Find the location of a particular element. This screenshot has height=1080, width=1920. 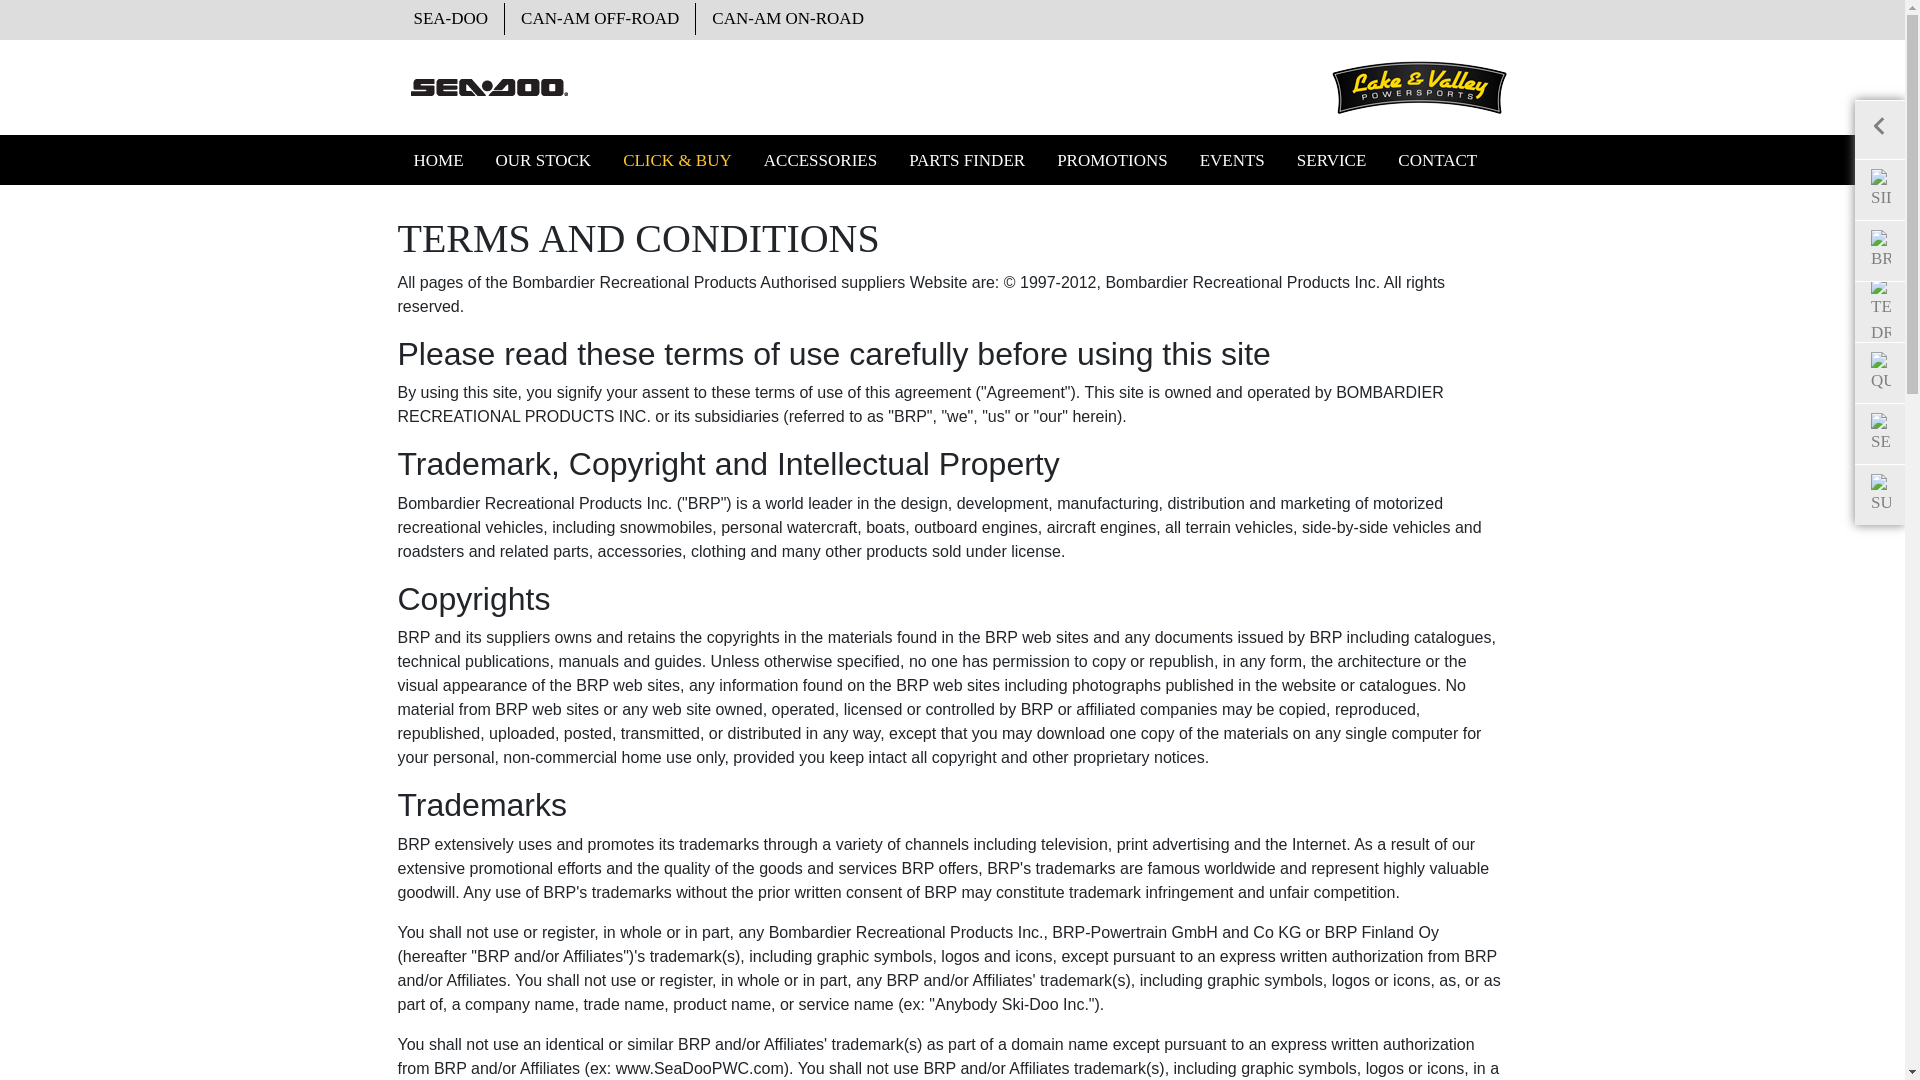

ACCESSORIES is located at coordinates (820, 160).